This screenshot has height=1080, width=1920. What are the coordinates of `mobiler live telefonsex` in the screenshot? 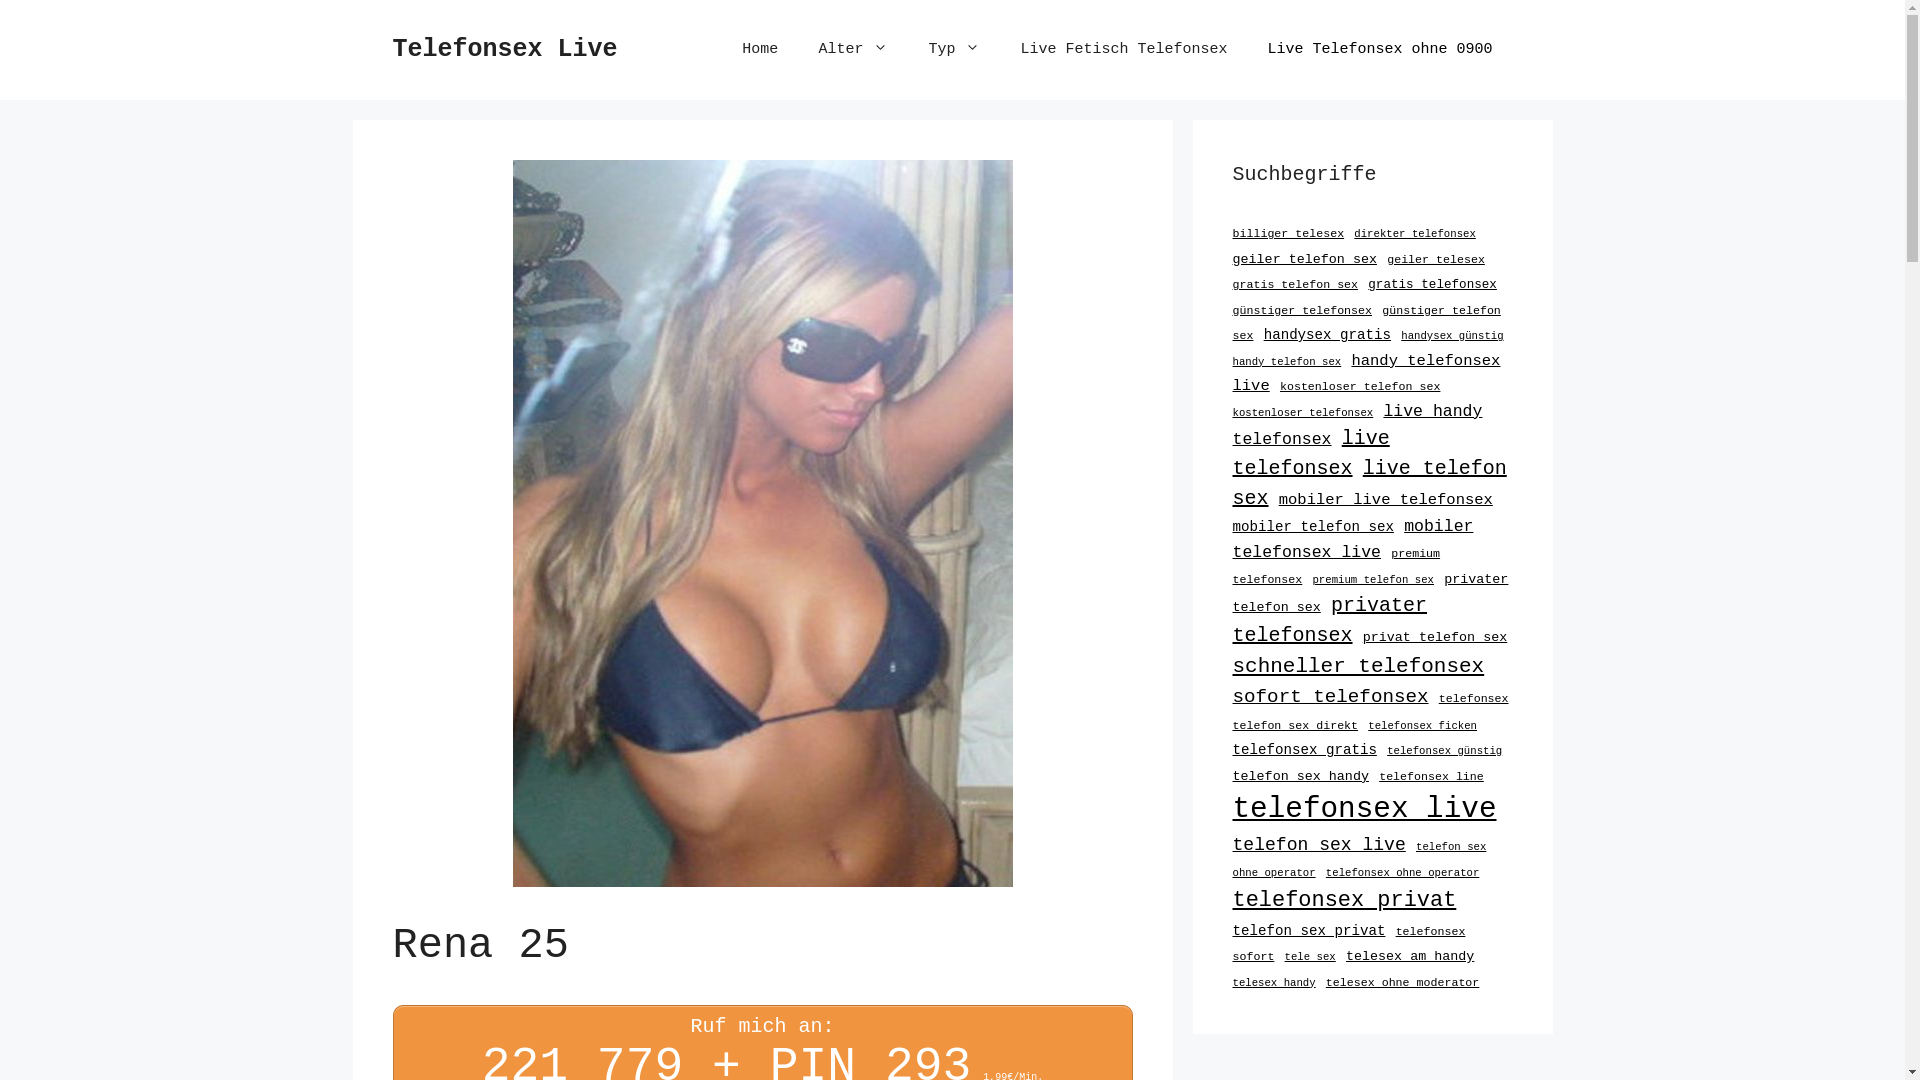 It's located at (1386, 500).